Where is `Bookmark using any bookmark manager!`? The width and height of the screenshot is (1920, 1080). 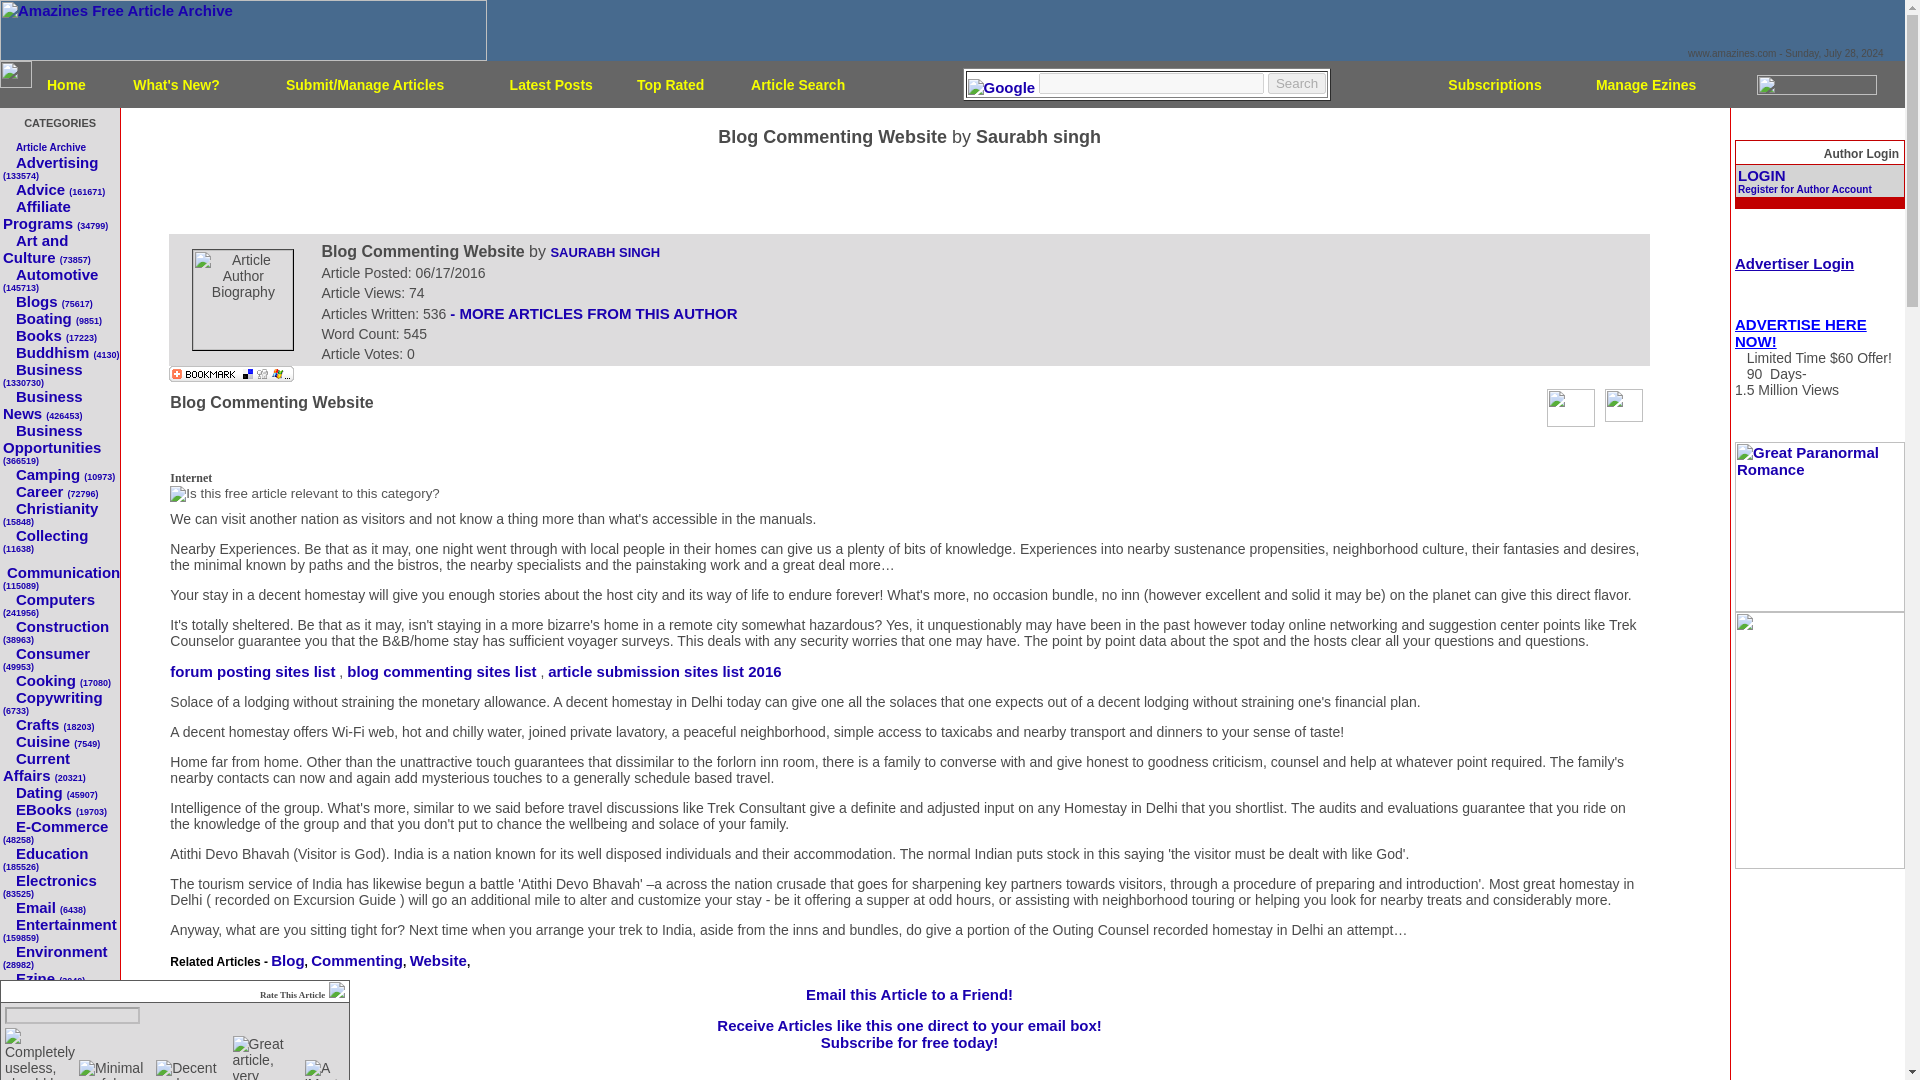 Bookmark using any bookmark manager! is located at coordinates (230, 376).